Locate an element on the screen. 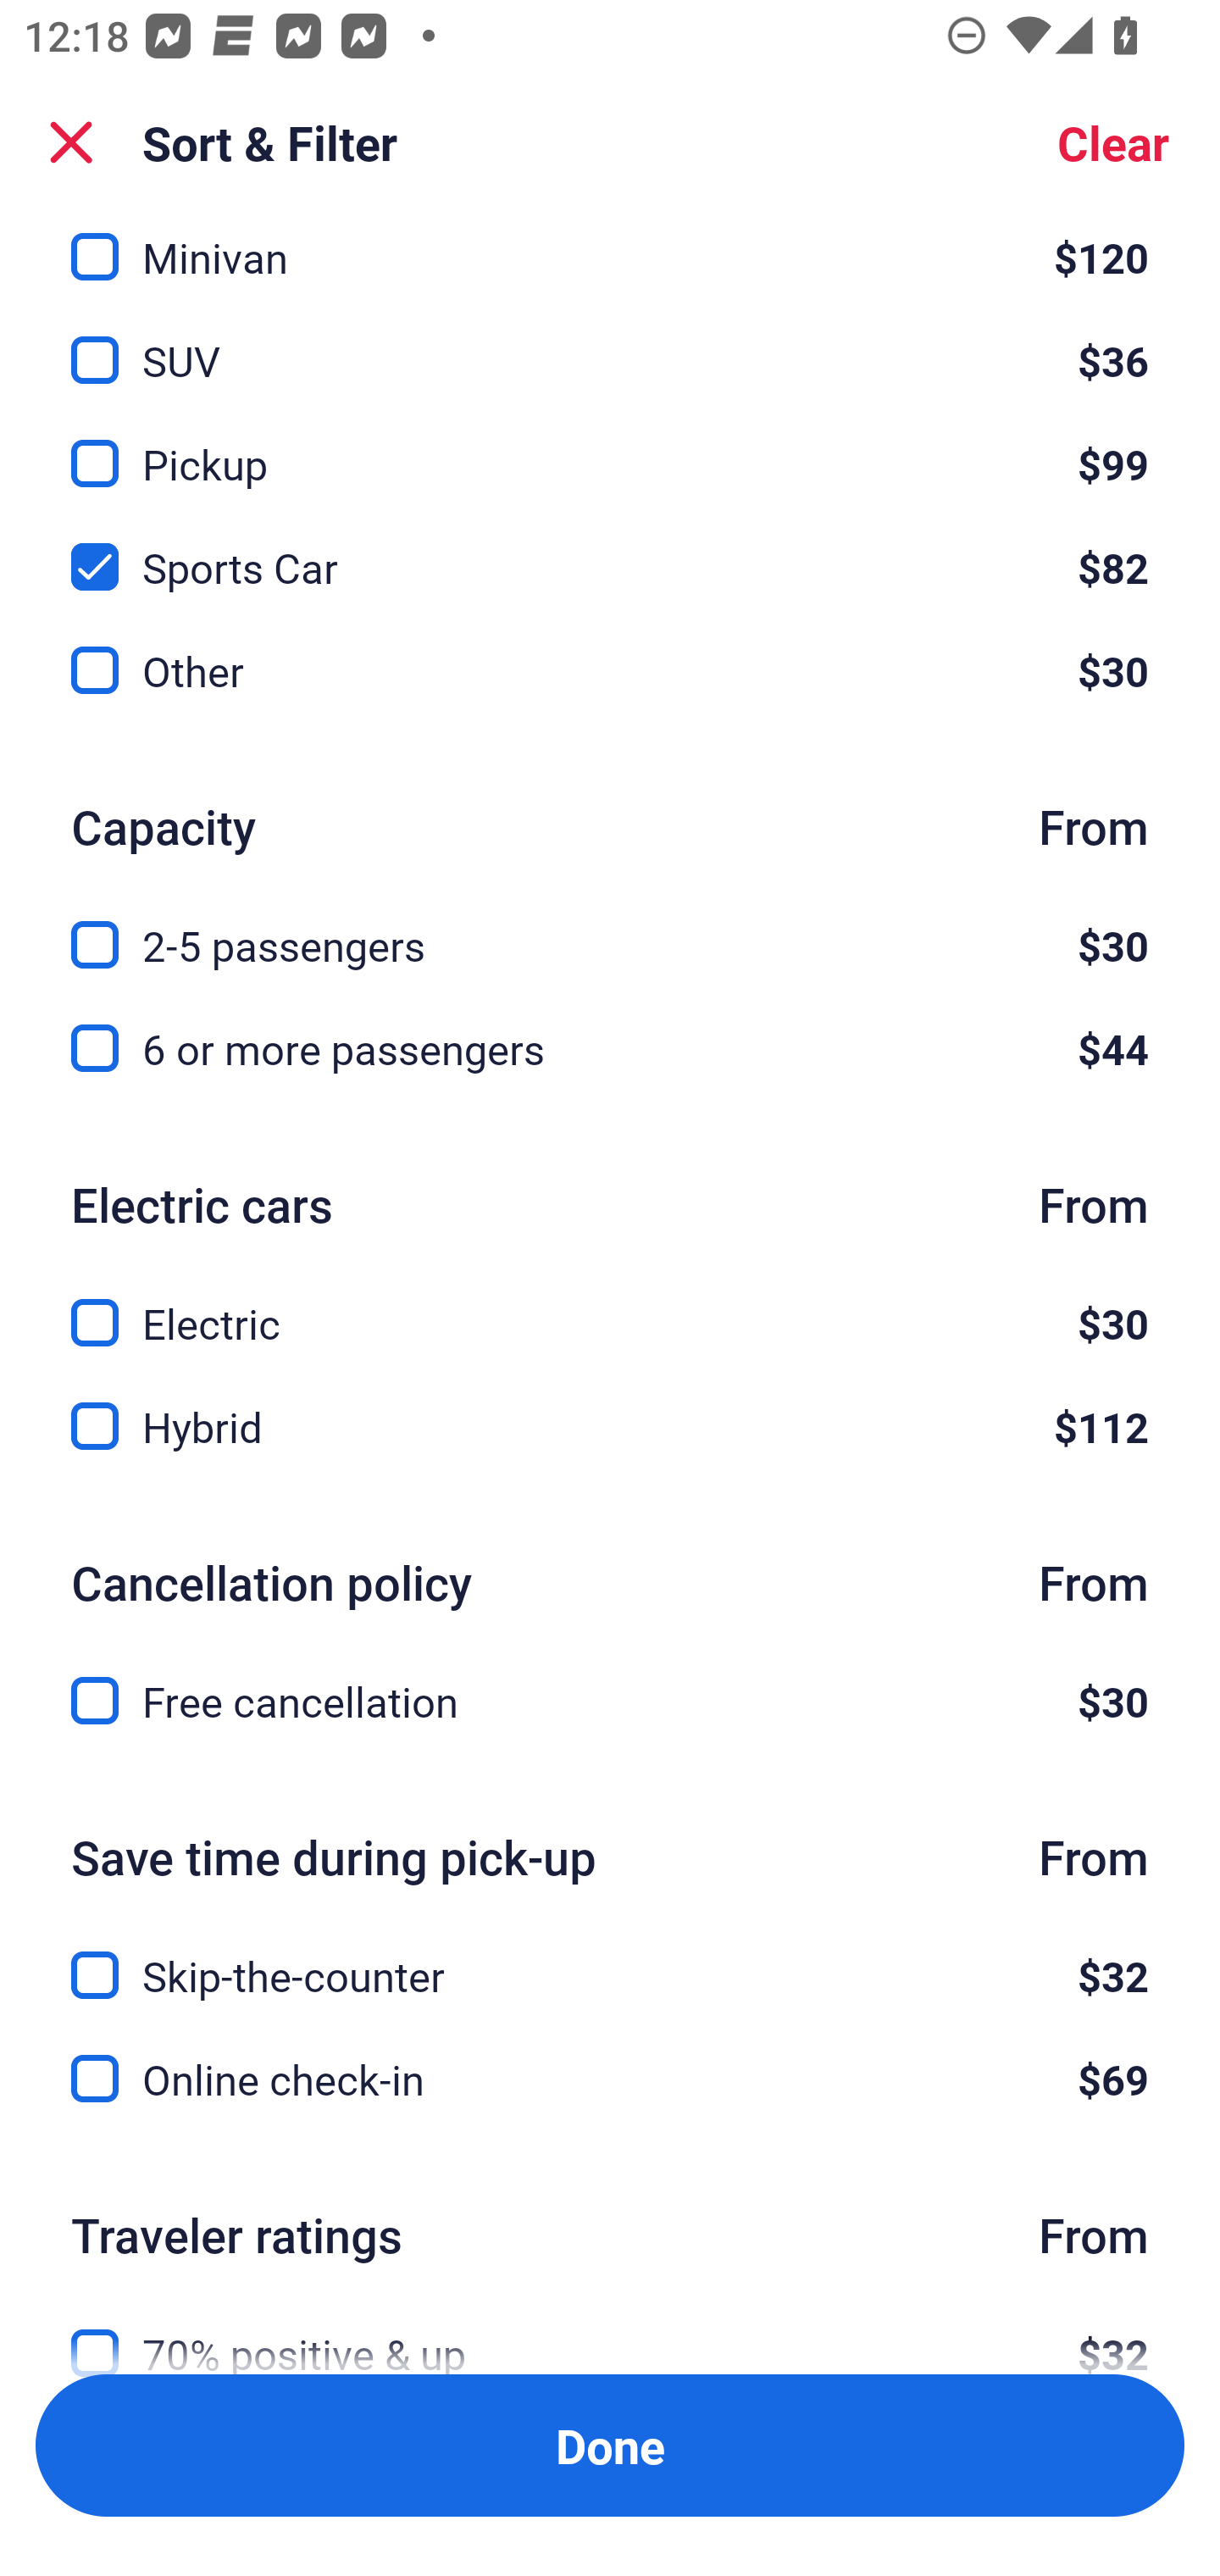 Image resolution: width=1220 pixels, height=2576 pixels. 6 or more passengers, $44 6 or more passengers $44 is located at coordinates (610, 1049).